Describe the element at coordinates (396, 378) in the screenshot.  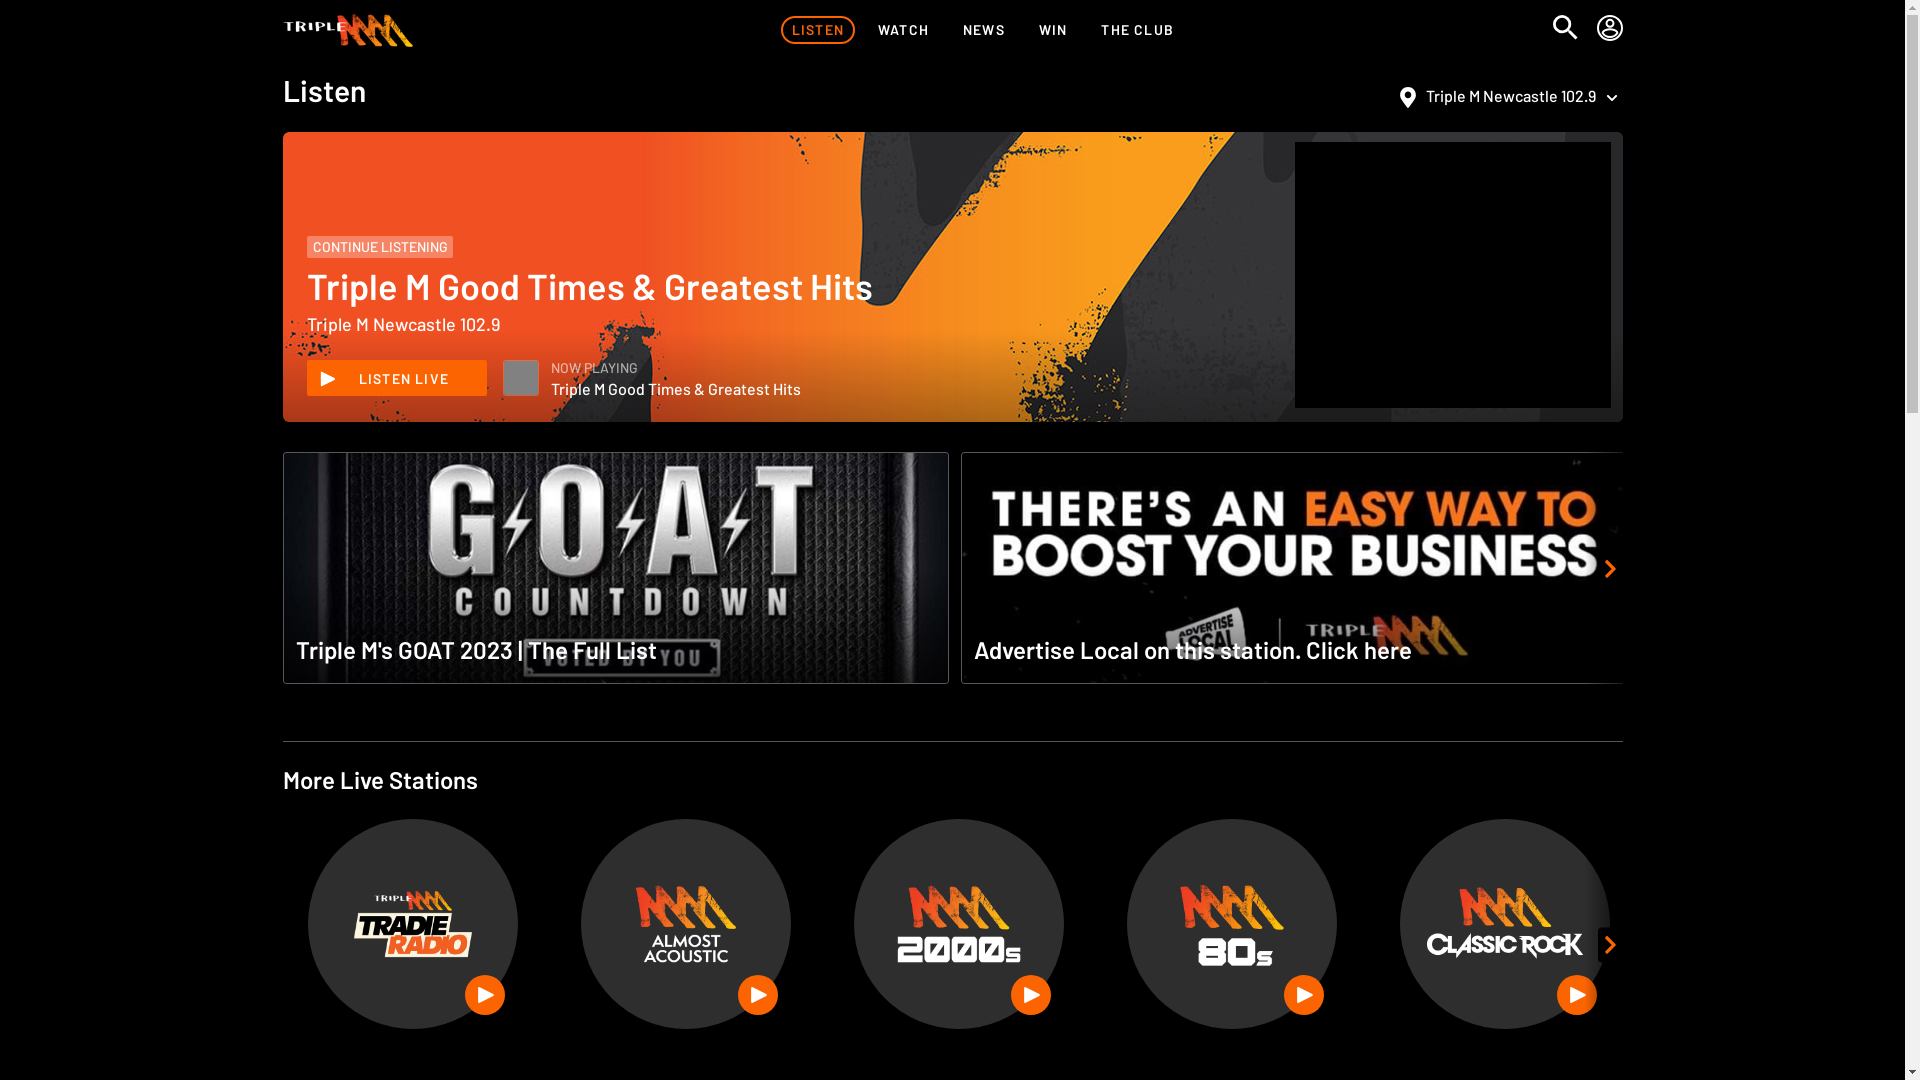
I see `LISTEN LIVE` at that location.